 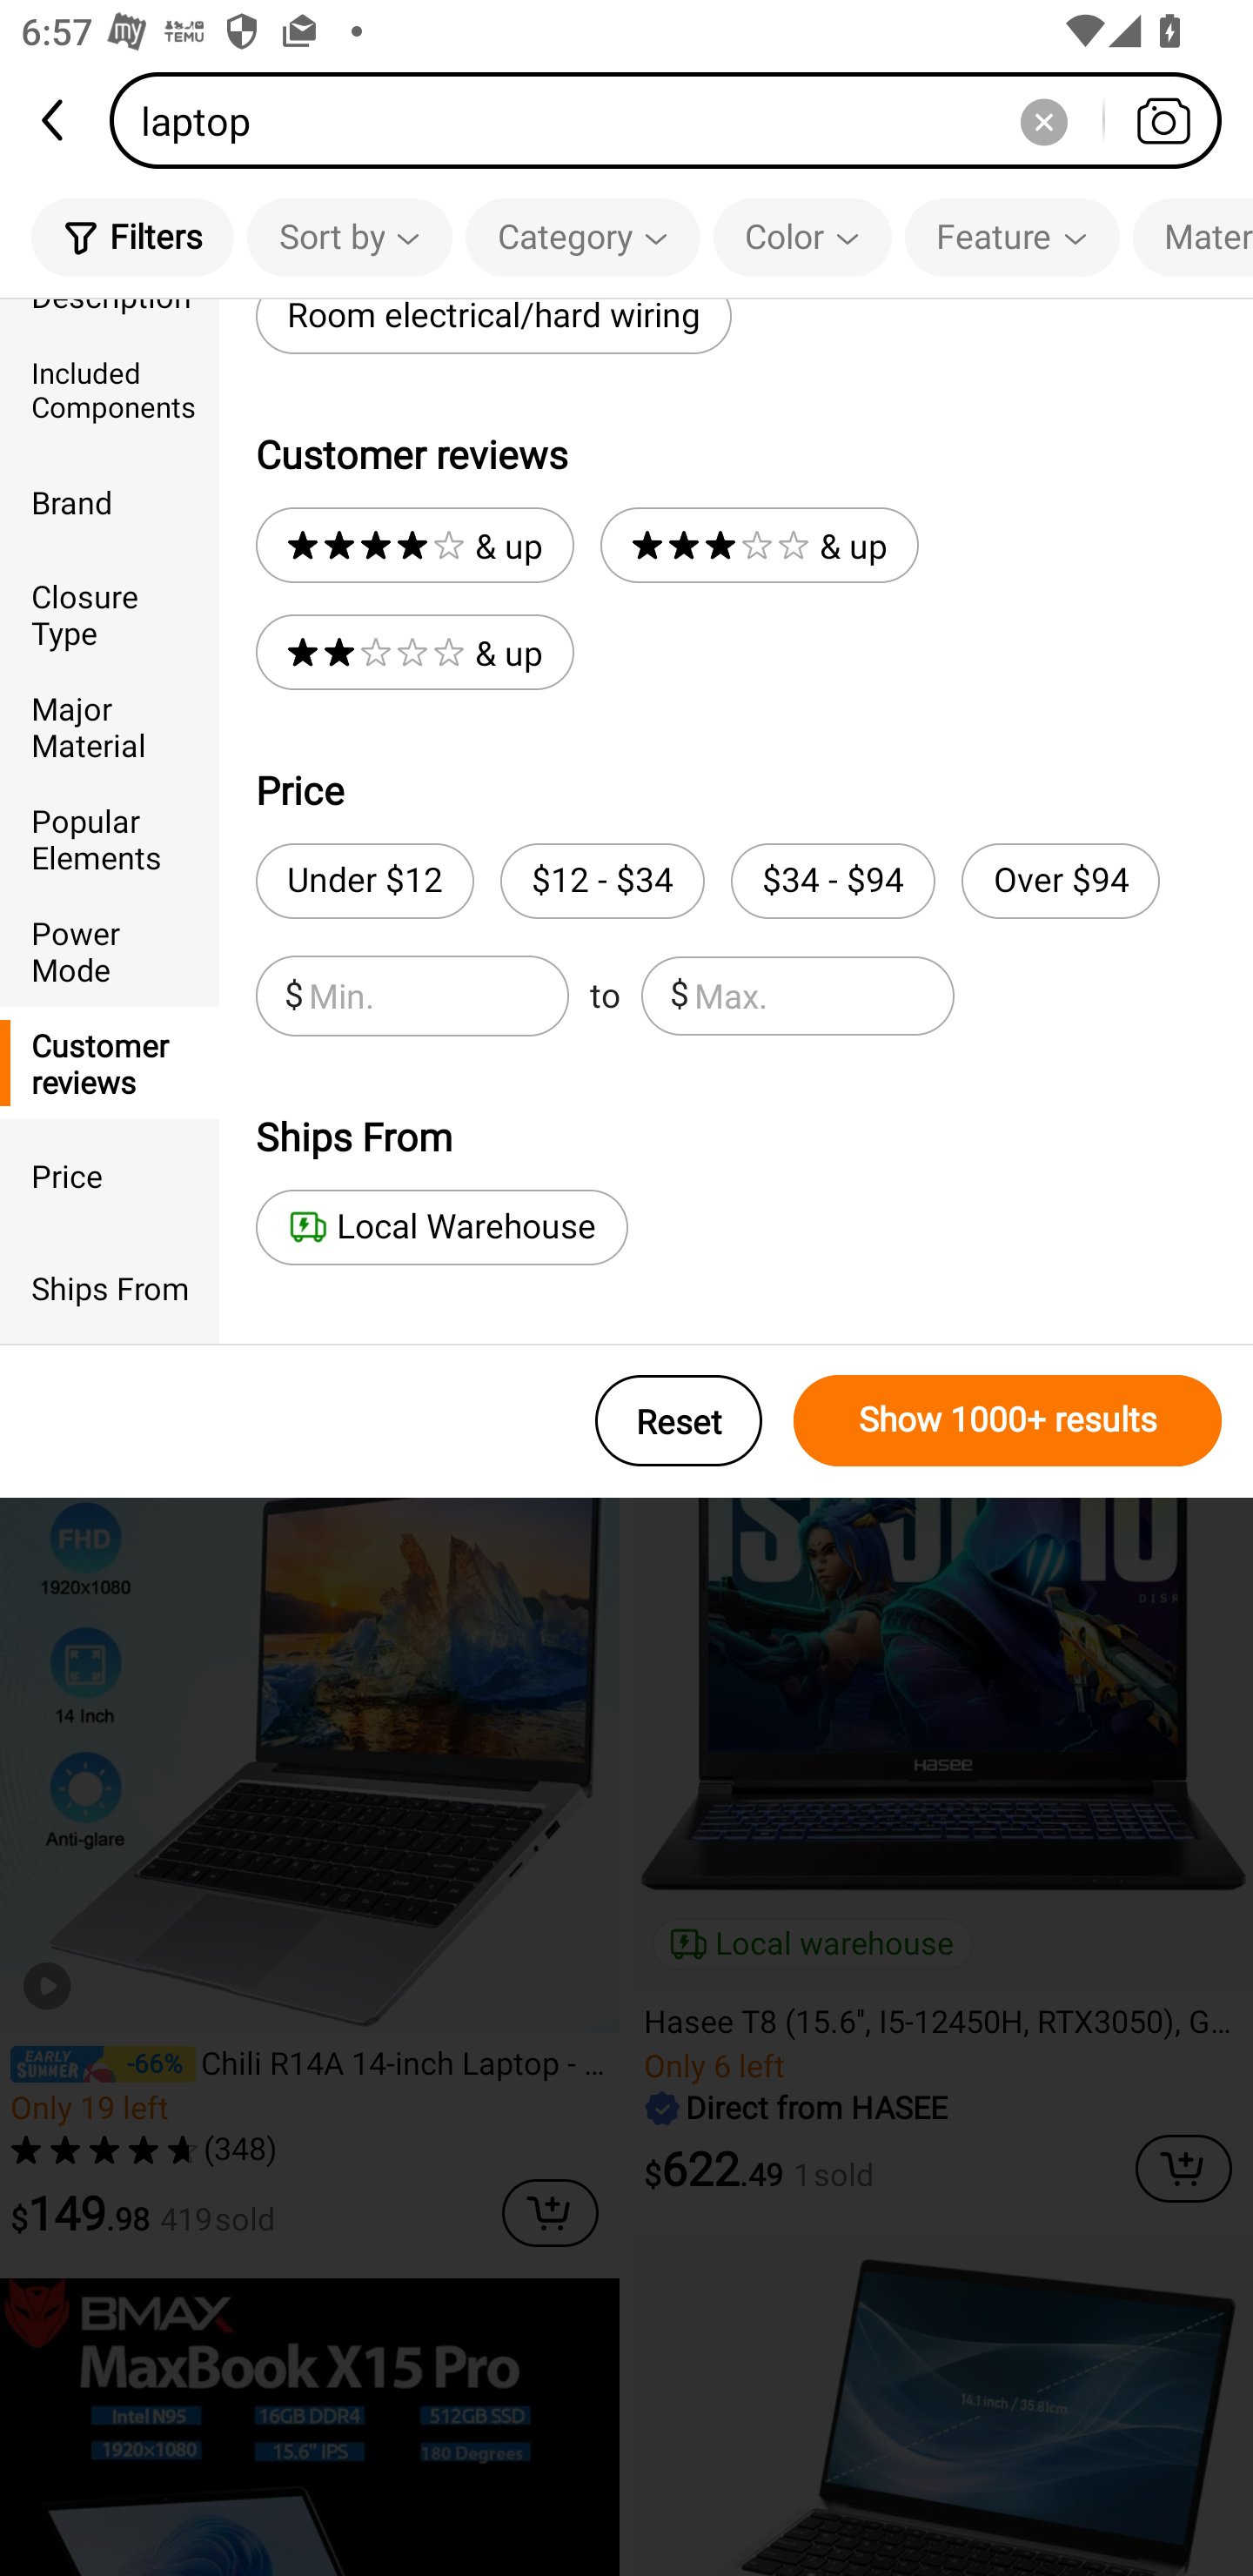 What do you see at coordinates (1192, 237) in the screenshot?
I see `Material` at bounding box center [1192, 237].